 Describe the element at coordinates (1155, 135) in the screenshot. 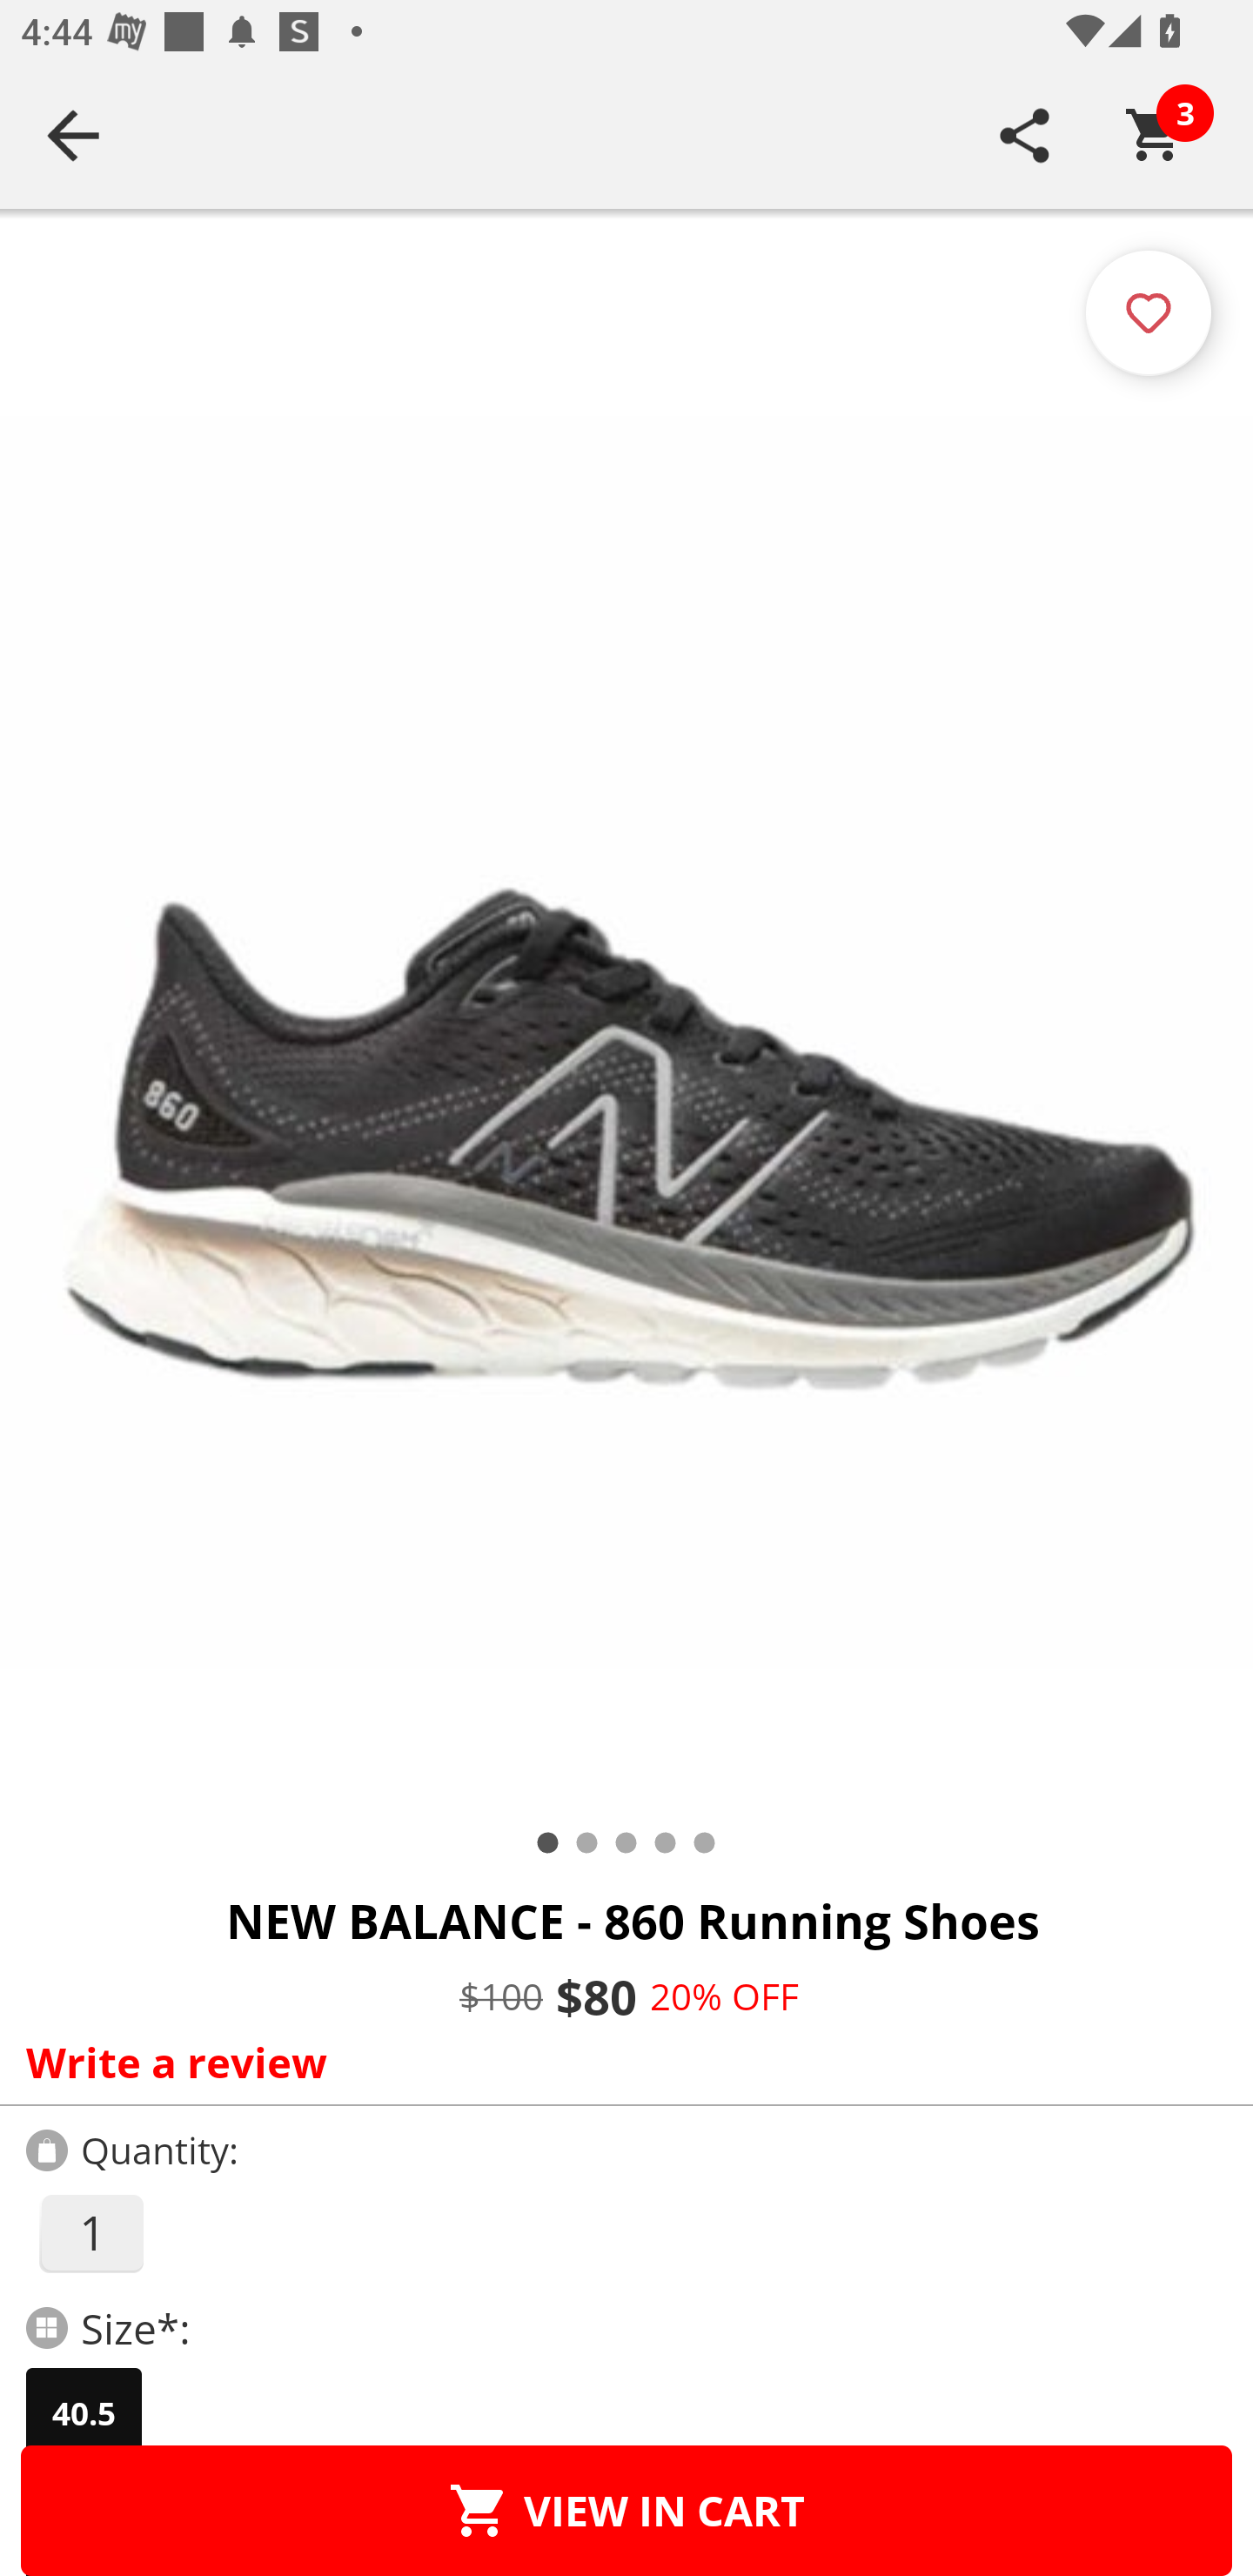

I see `Cart` at that location.